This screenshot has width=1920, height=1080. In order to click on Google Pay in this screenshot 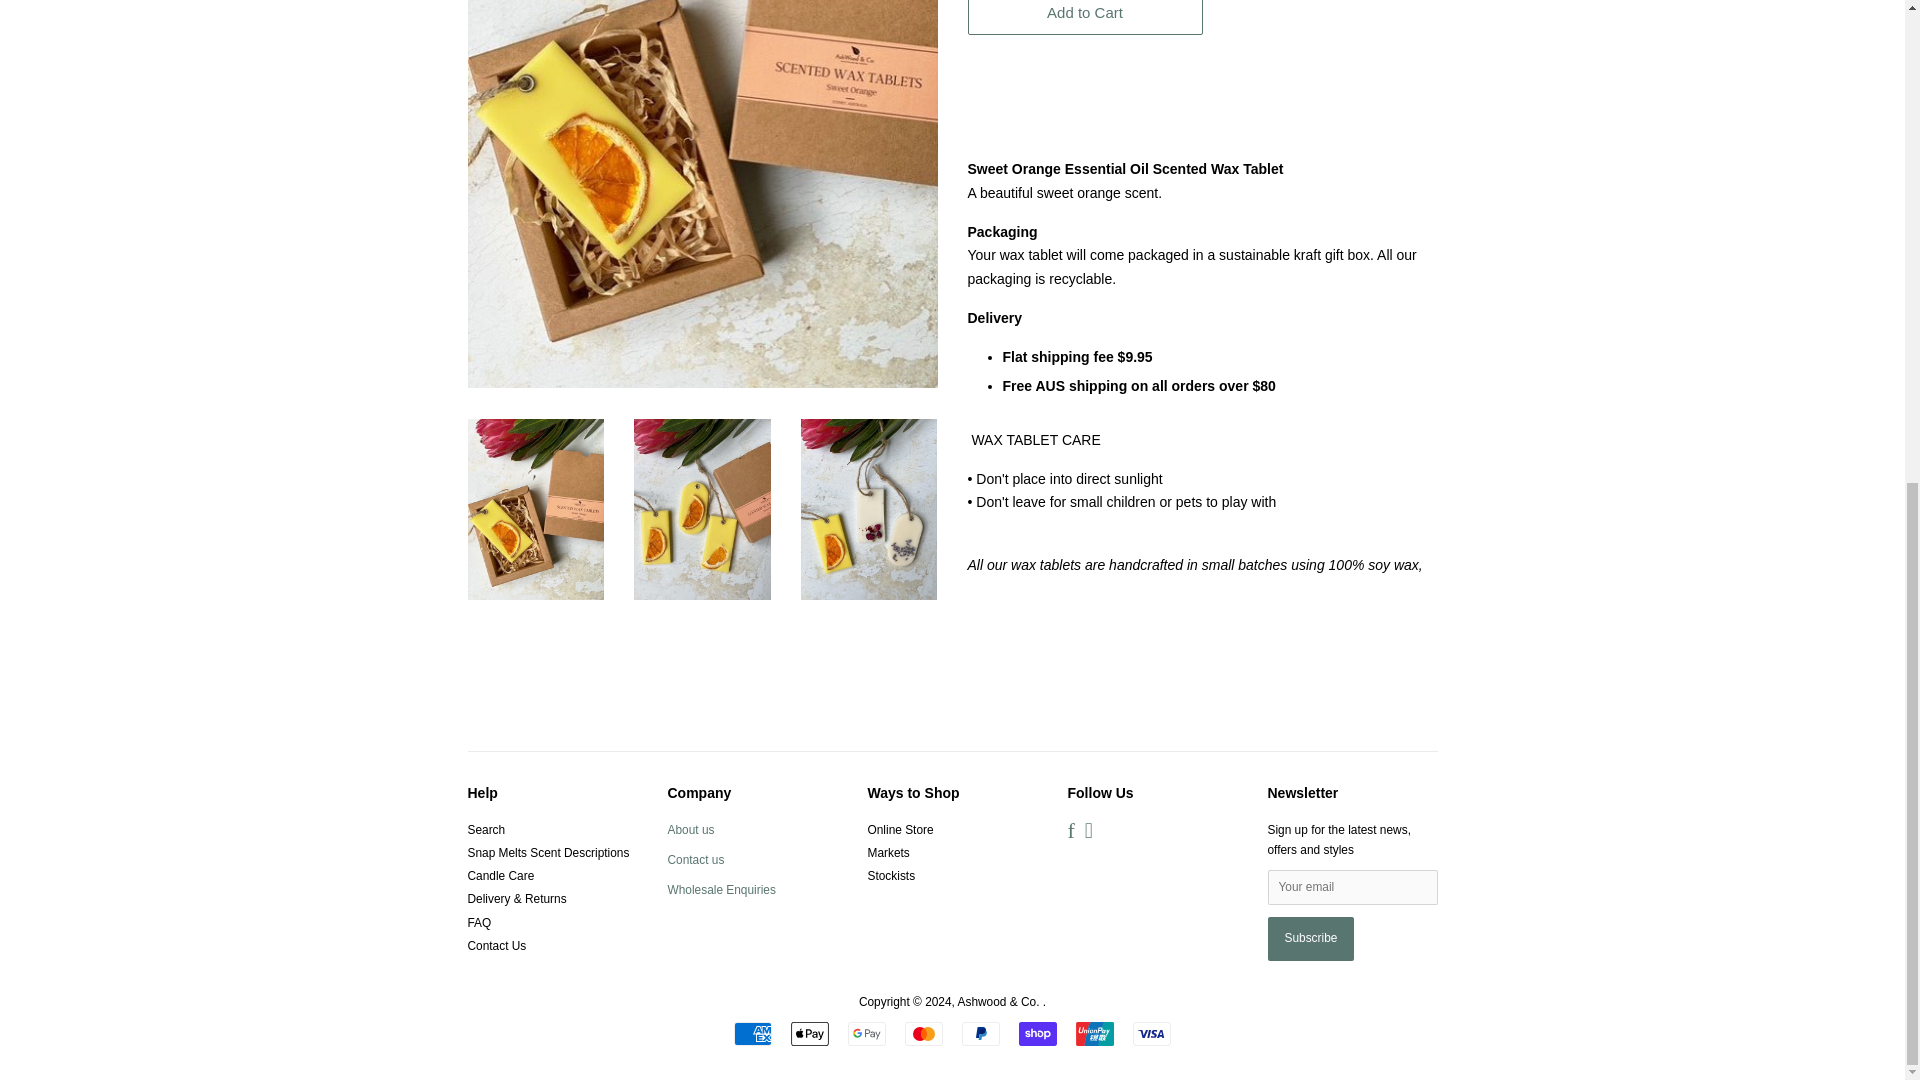, I will do `click(866, 1034)`.